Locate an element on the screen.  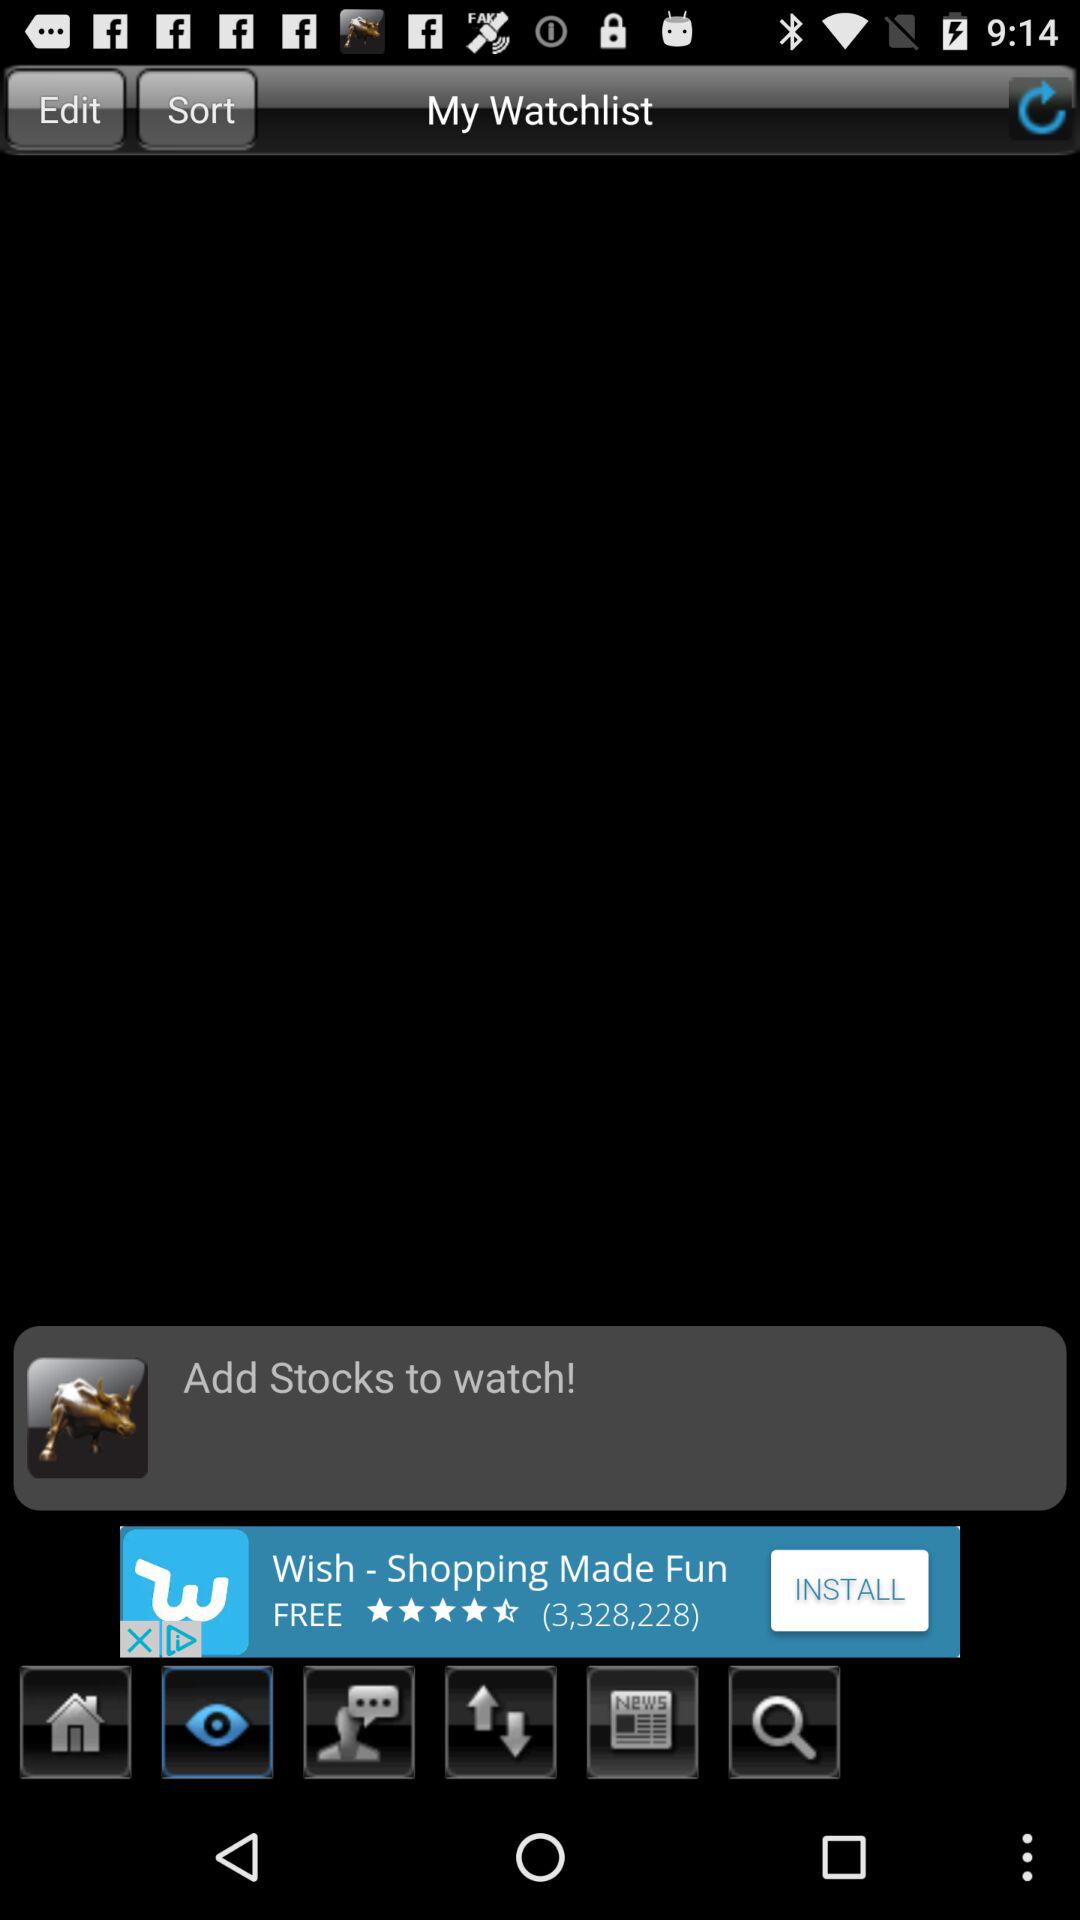
refresh the page is located at coordinates (1040, 108).